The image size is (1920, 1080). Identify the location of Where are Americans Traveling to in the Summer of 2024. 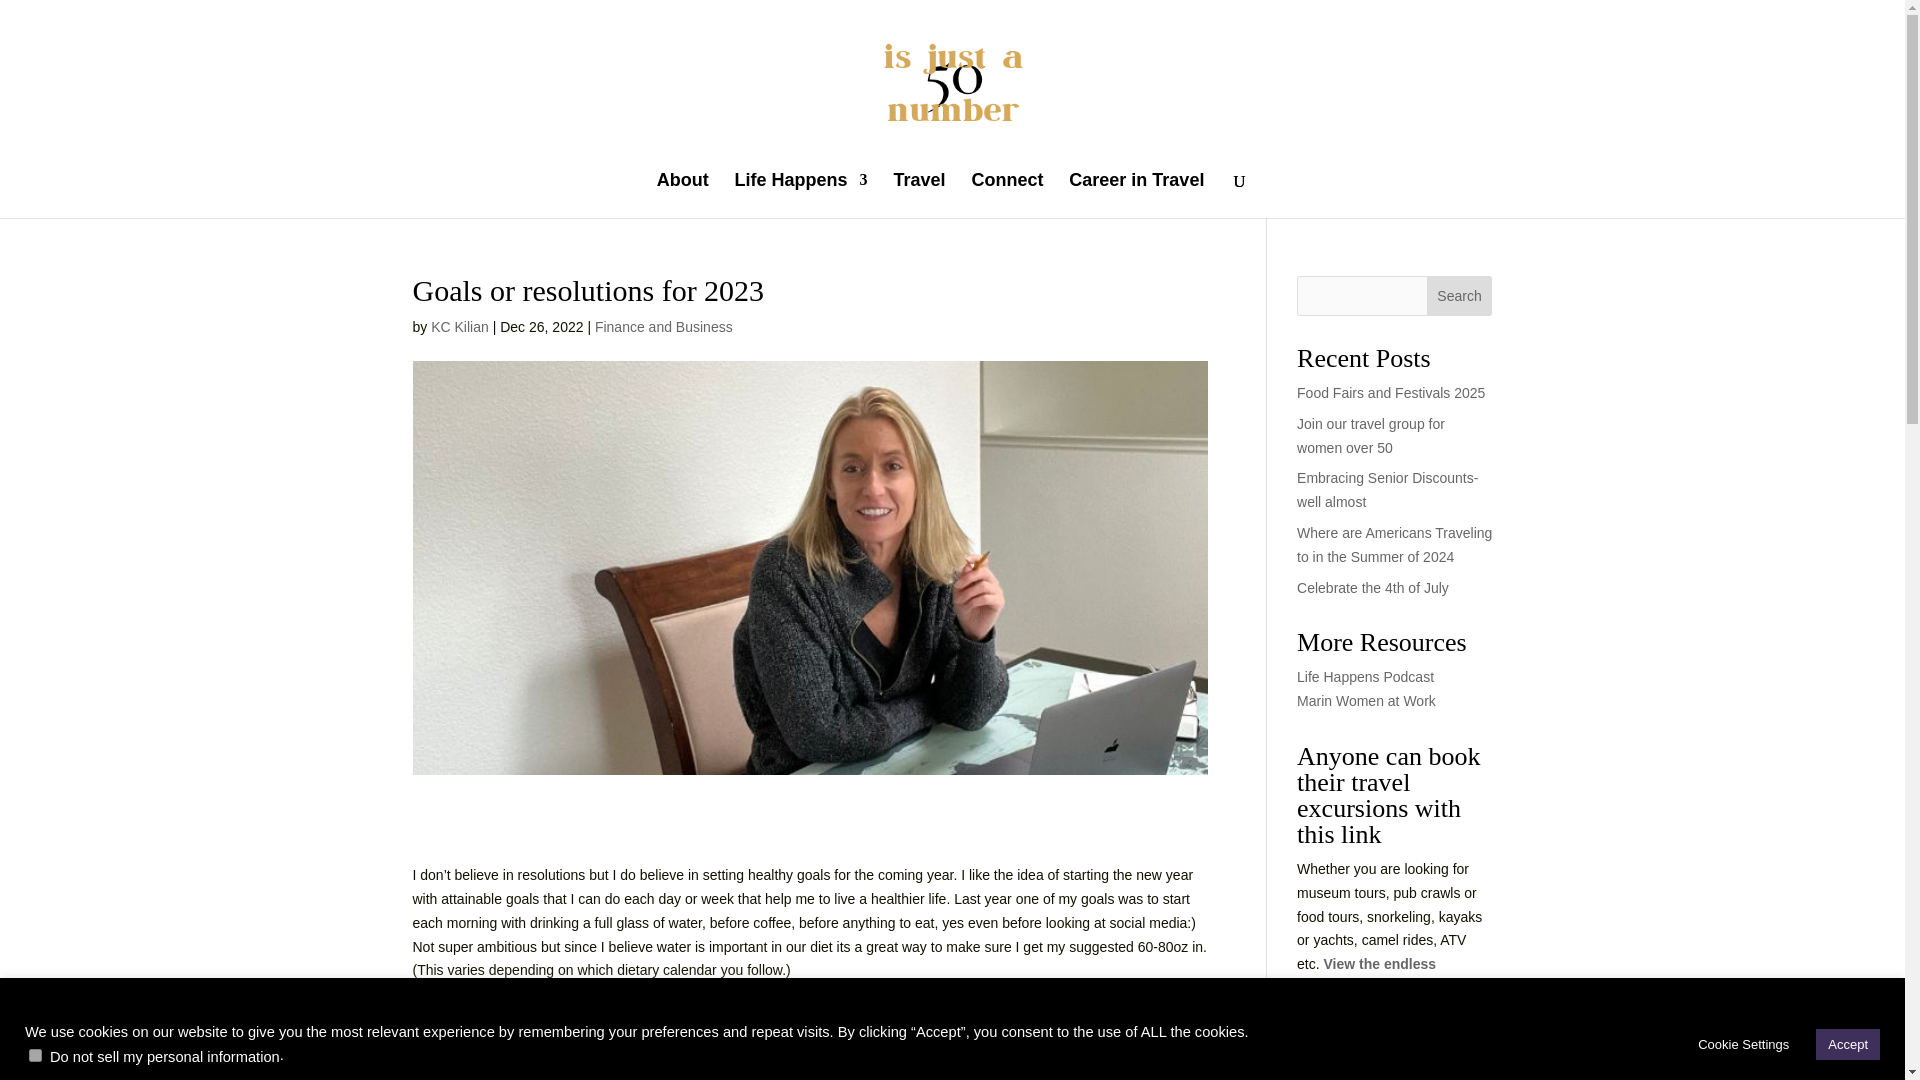
(1394, 544).